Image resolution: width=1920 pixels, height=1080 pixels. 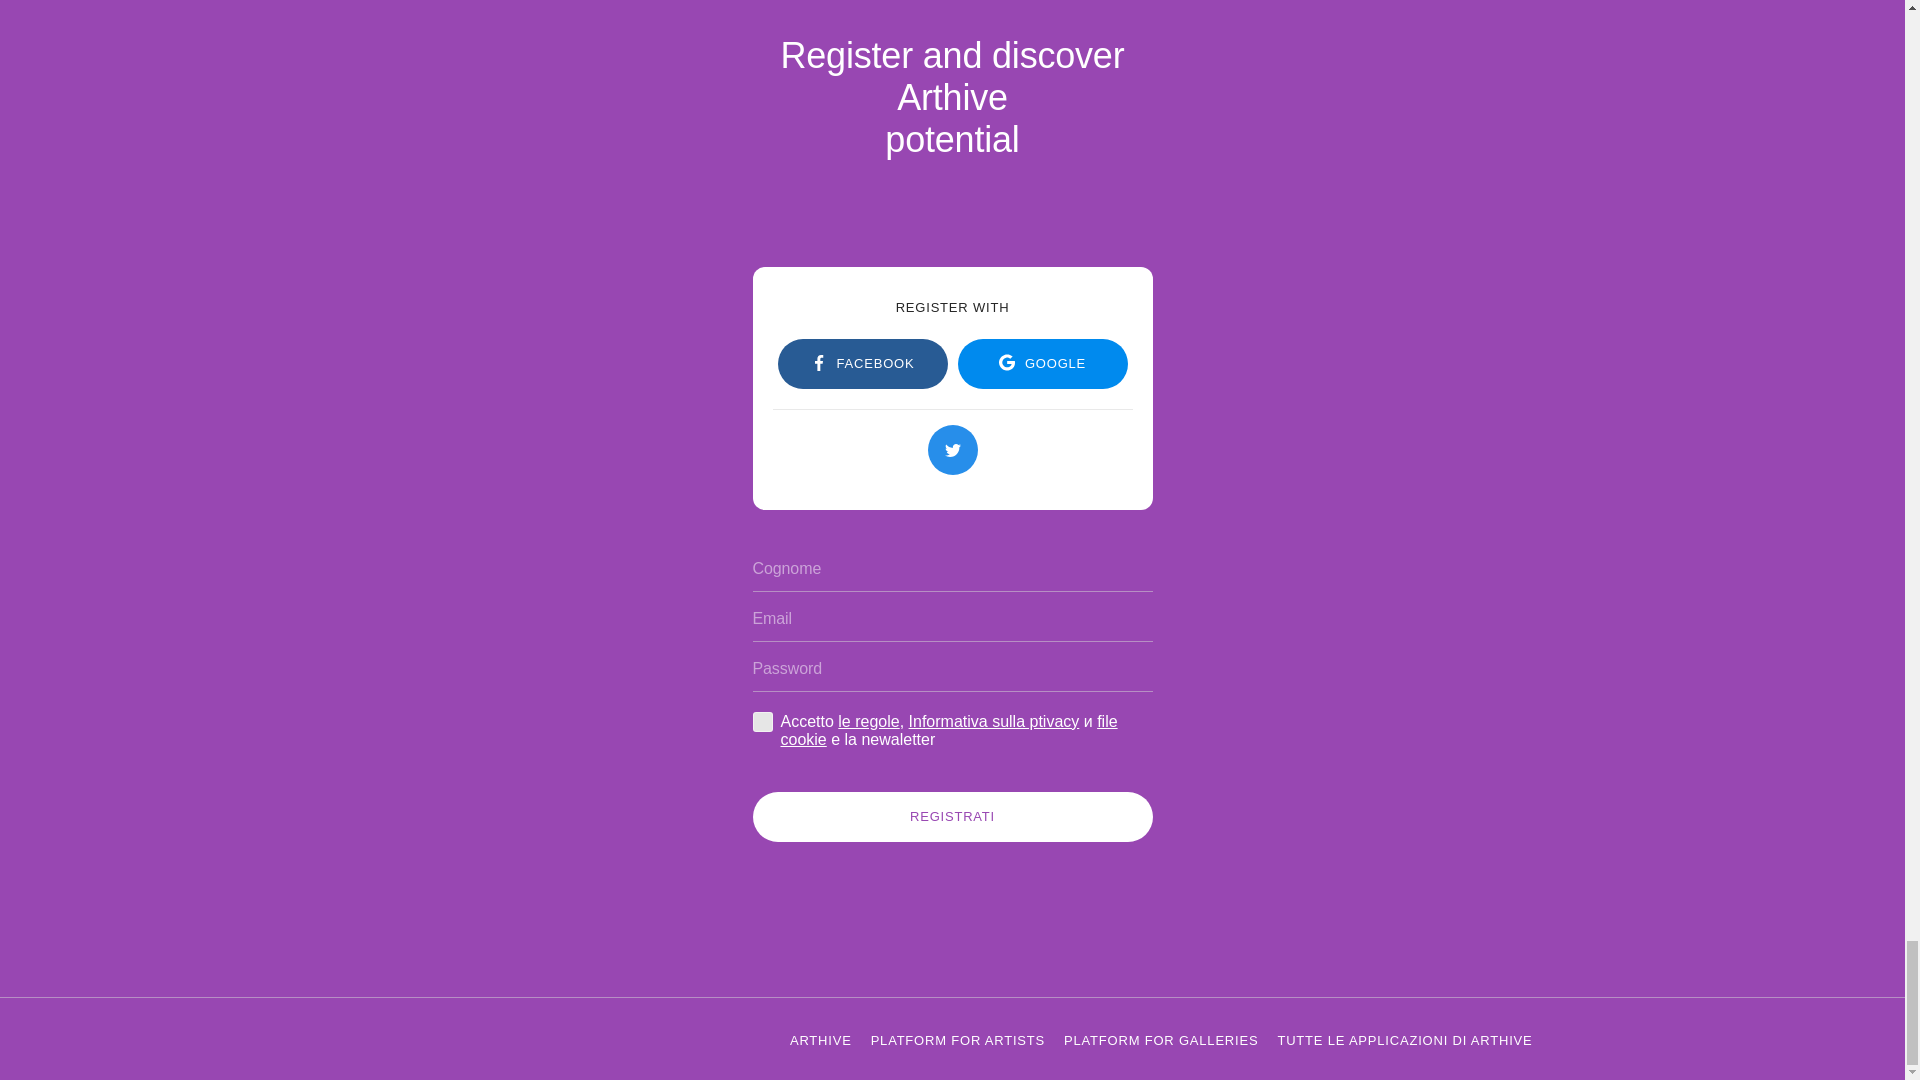 What do you see at coordinates (958, 1039) in the screenshot?
I see `PLATFORM FOR ARTISTS` at bounding box center [958, 1039].